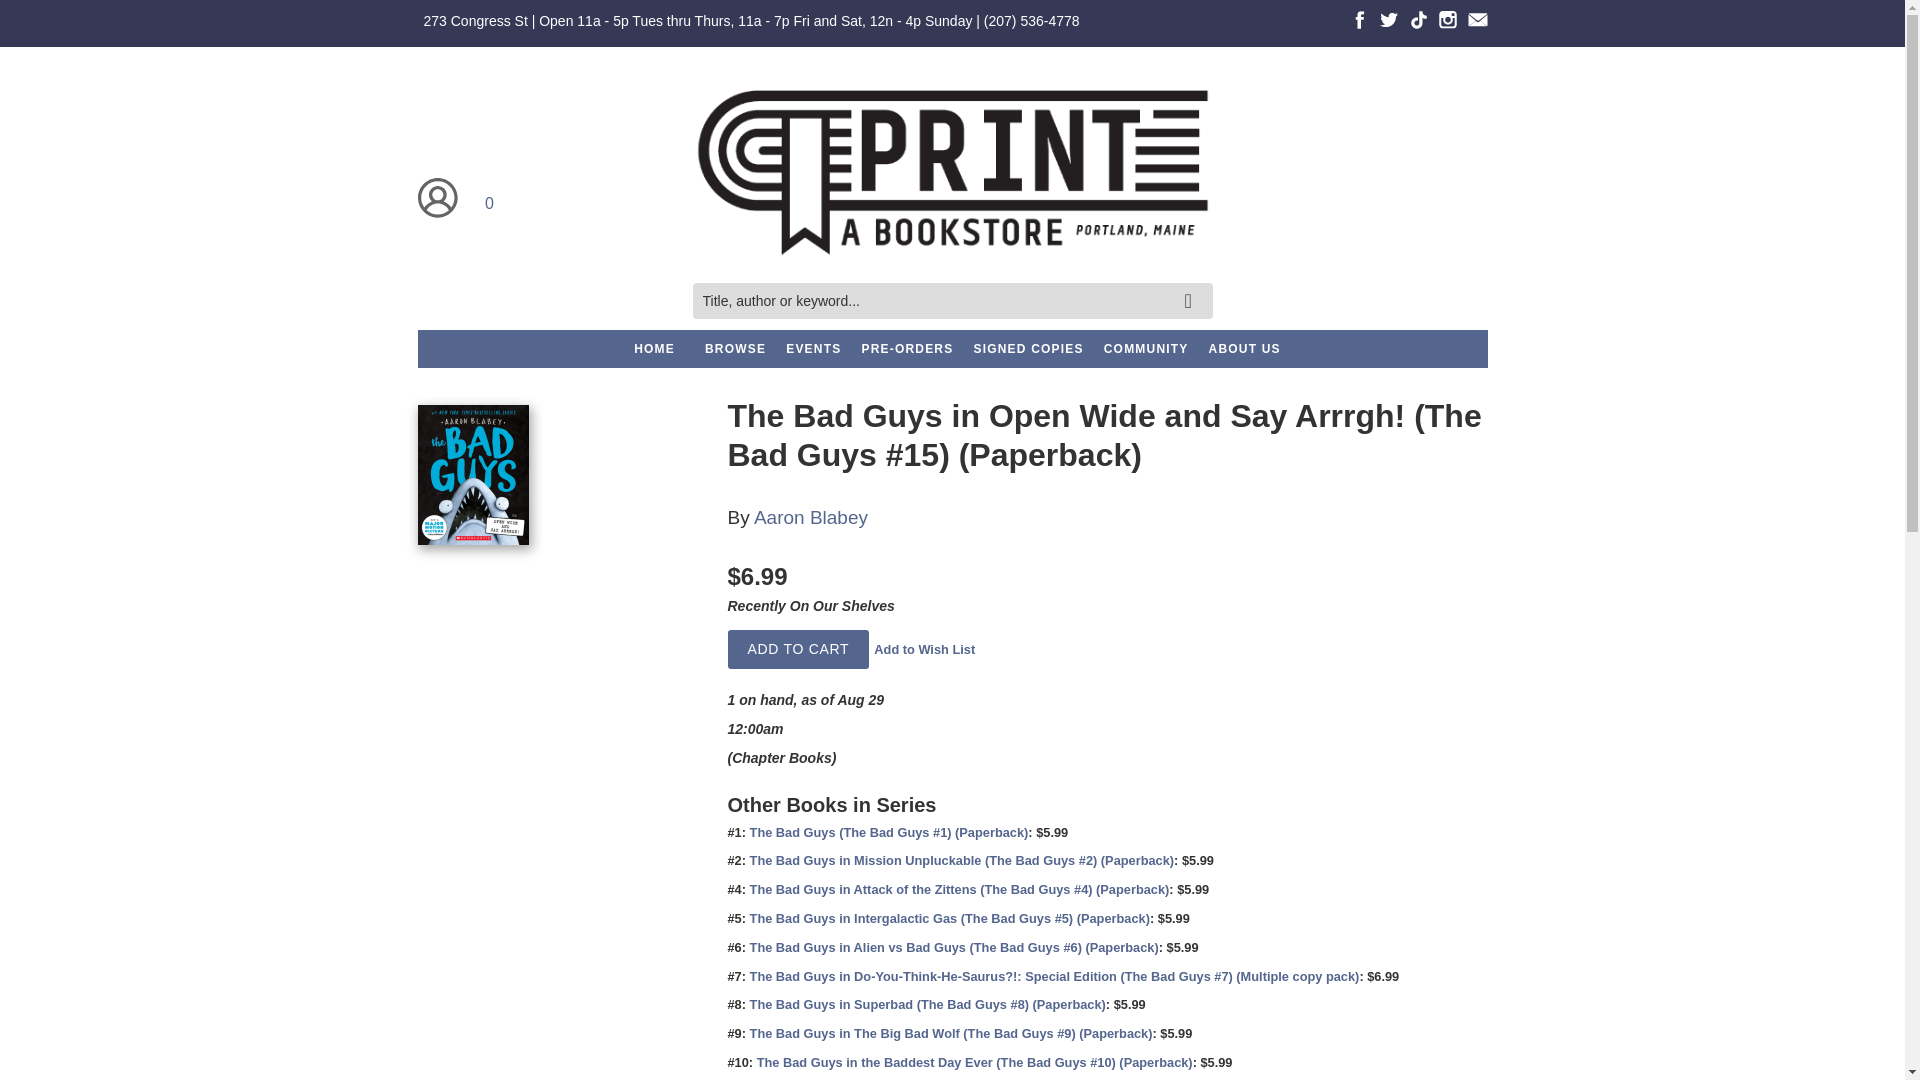  Describe the element at coordinates (1146, 349) in the screenshot. I see `COMMUNITY` at that location.